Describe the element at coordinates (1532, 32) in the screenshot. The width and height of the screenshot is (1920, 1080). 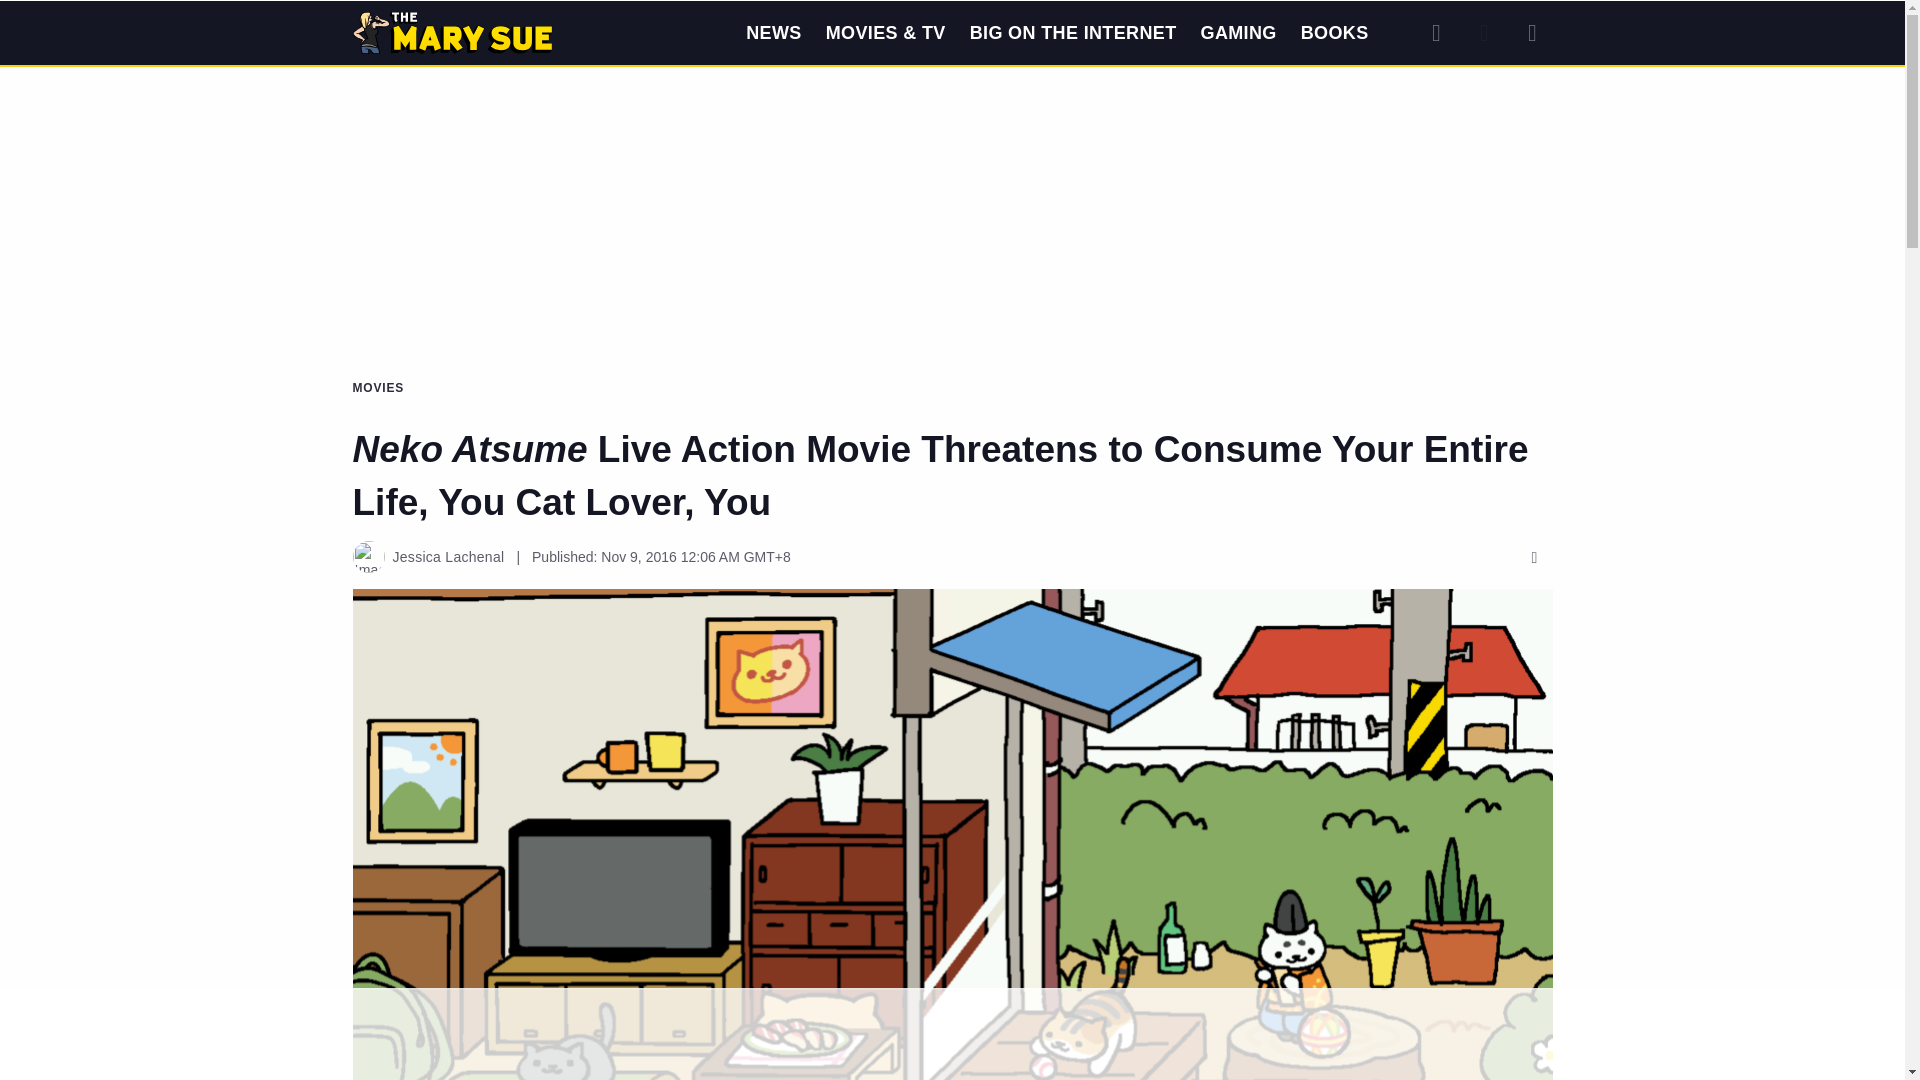
I see `Expand Menu` at that location.